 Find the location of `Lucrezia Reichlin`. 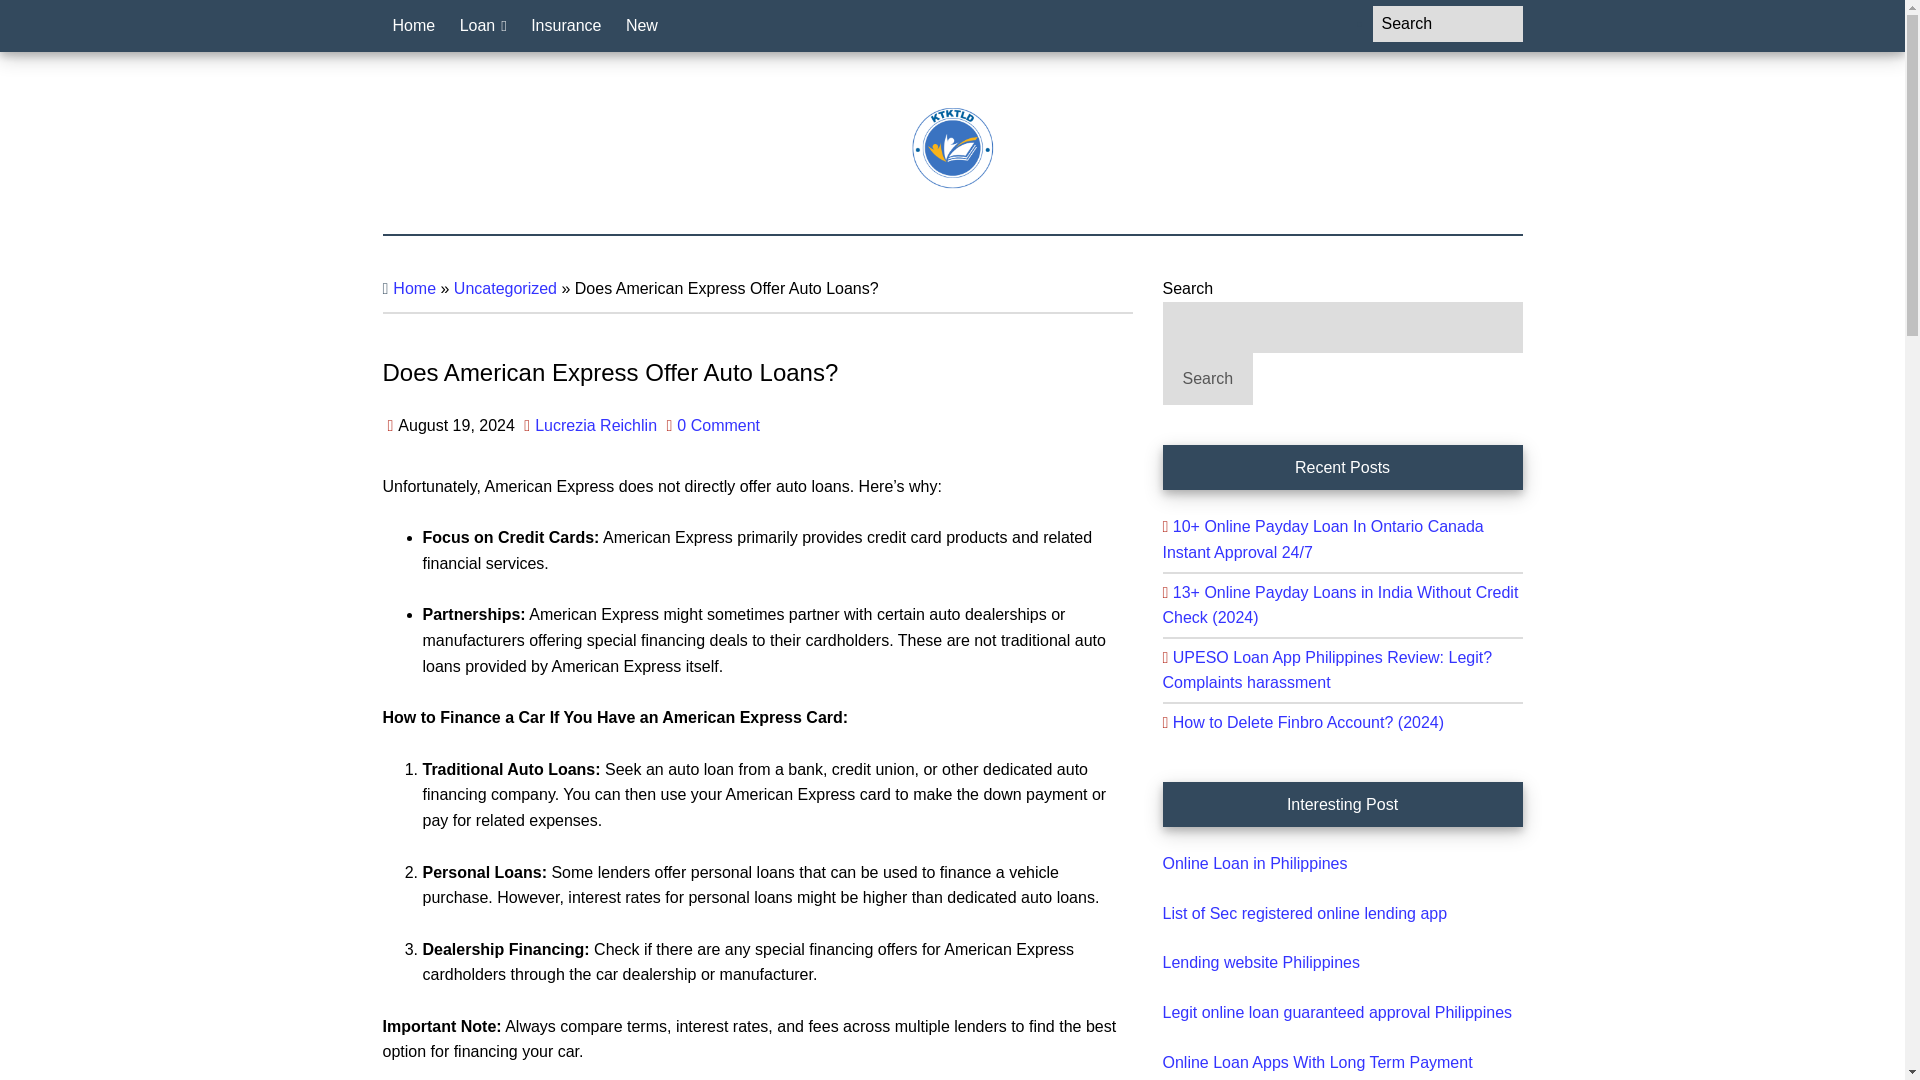

Lucrezia Reichlin is located at coordinates (596, 425).